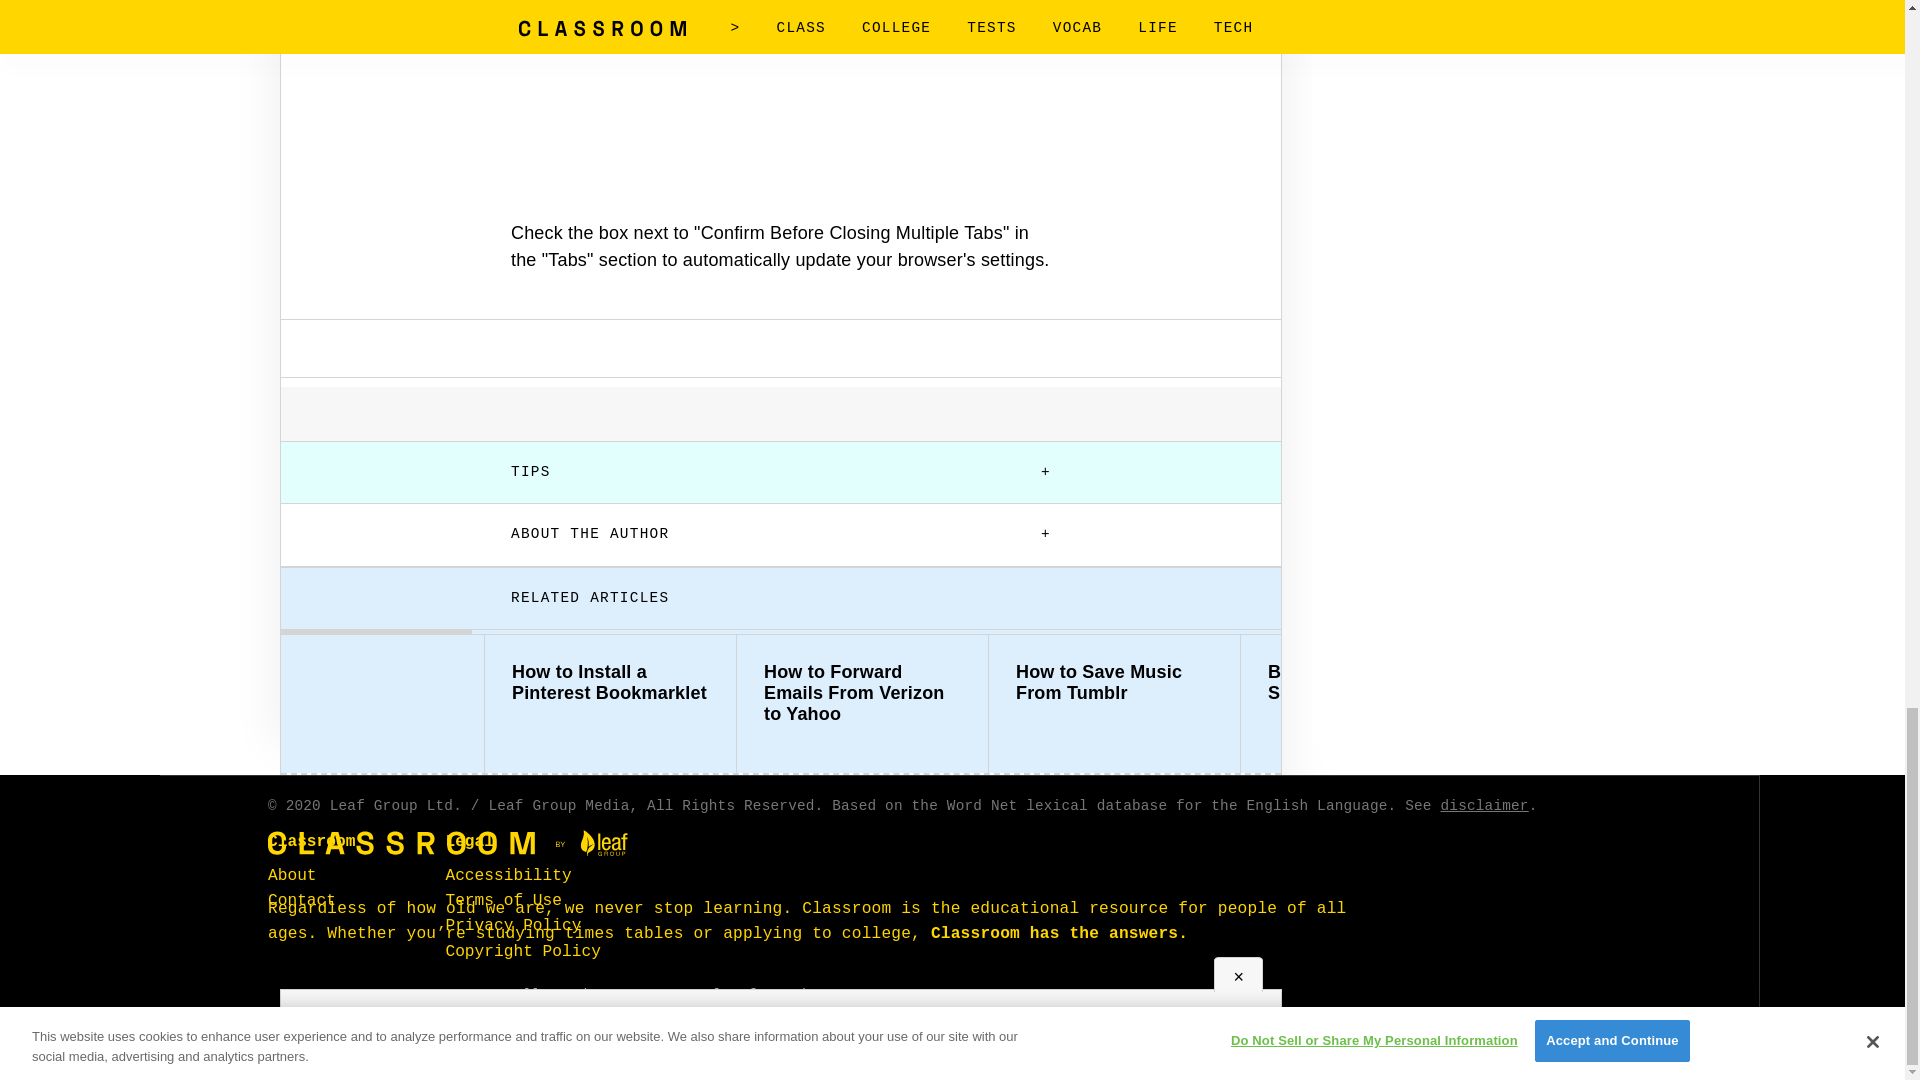 Image resolution: width=1920 pixels, height=1080 pixels. Describe the element at coordinates (513, 926) in the screenshot. I see `Privacy Policy` at that location.